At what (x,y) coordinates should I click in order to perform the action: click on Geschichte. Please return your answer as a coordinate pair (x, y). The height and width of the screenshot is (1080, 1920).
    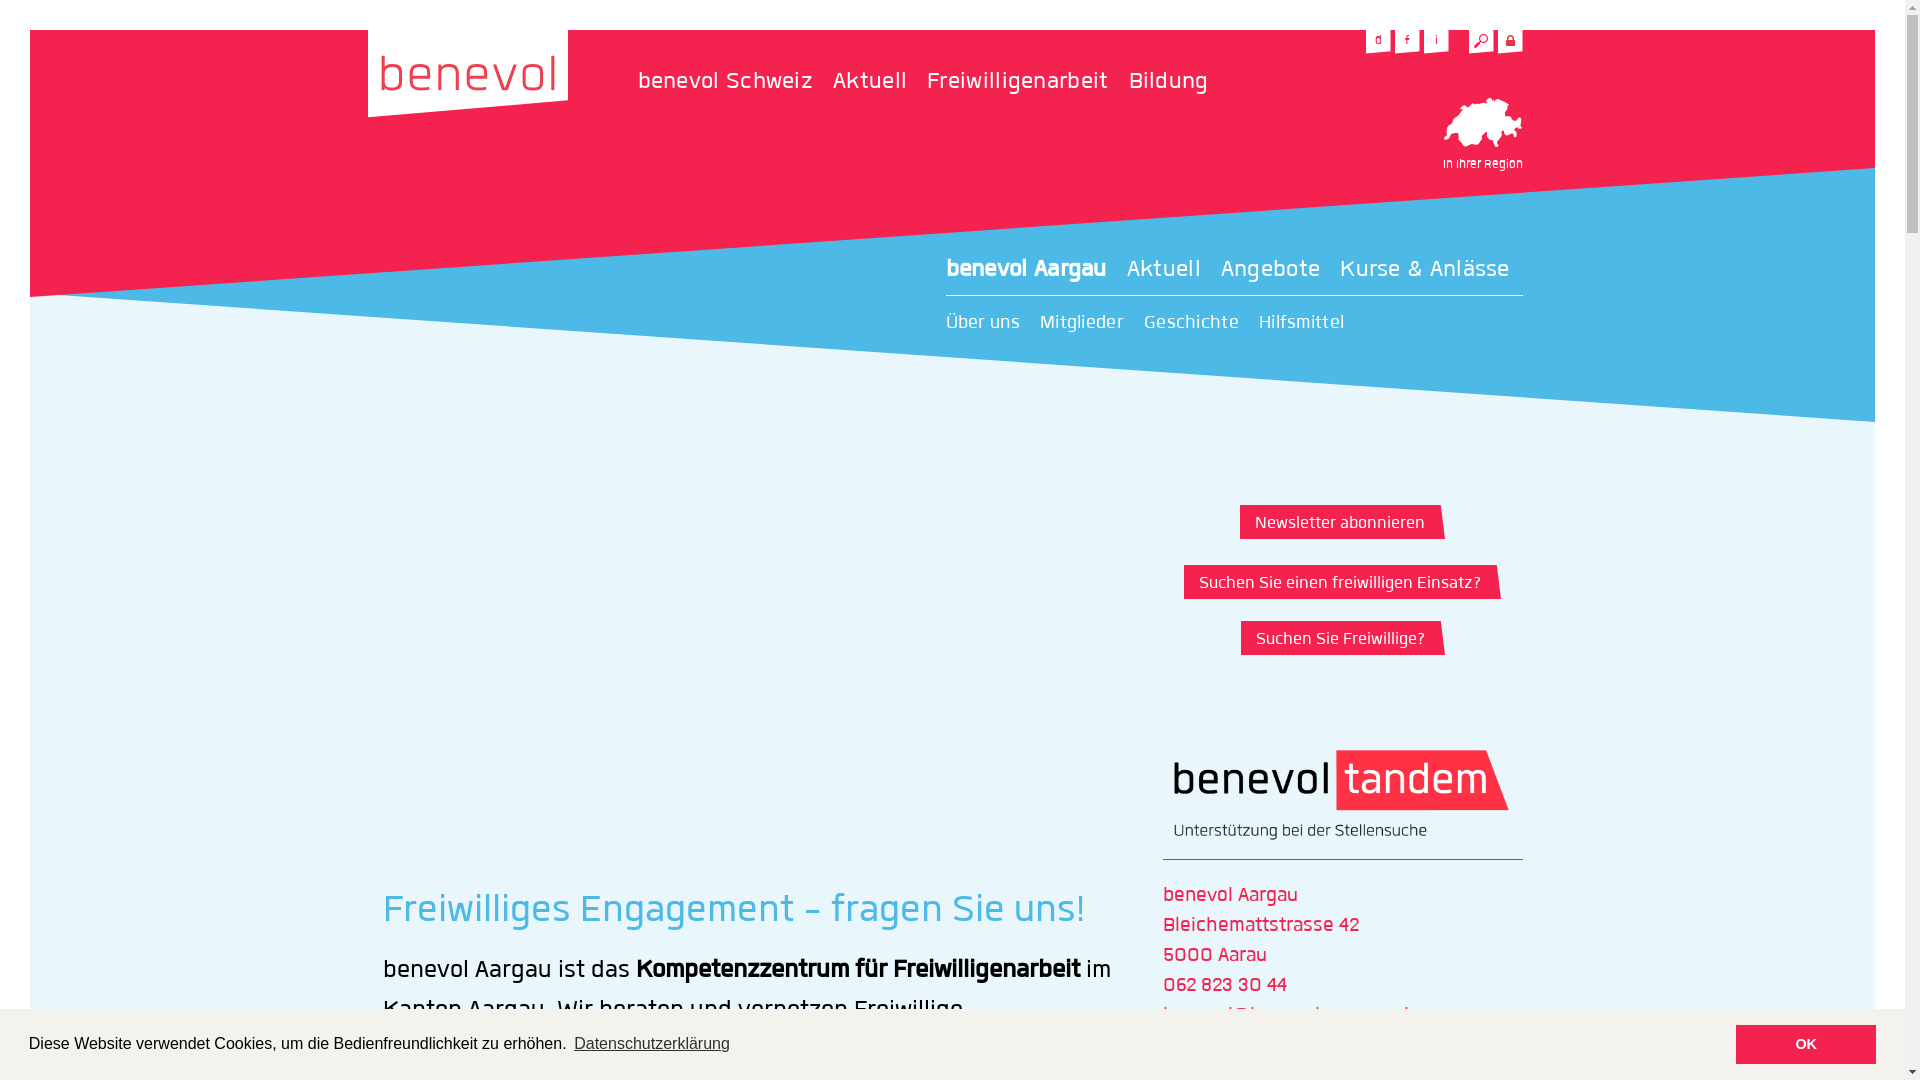
    Looking at the image, I should click on (1202, 323).